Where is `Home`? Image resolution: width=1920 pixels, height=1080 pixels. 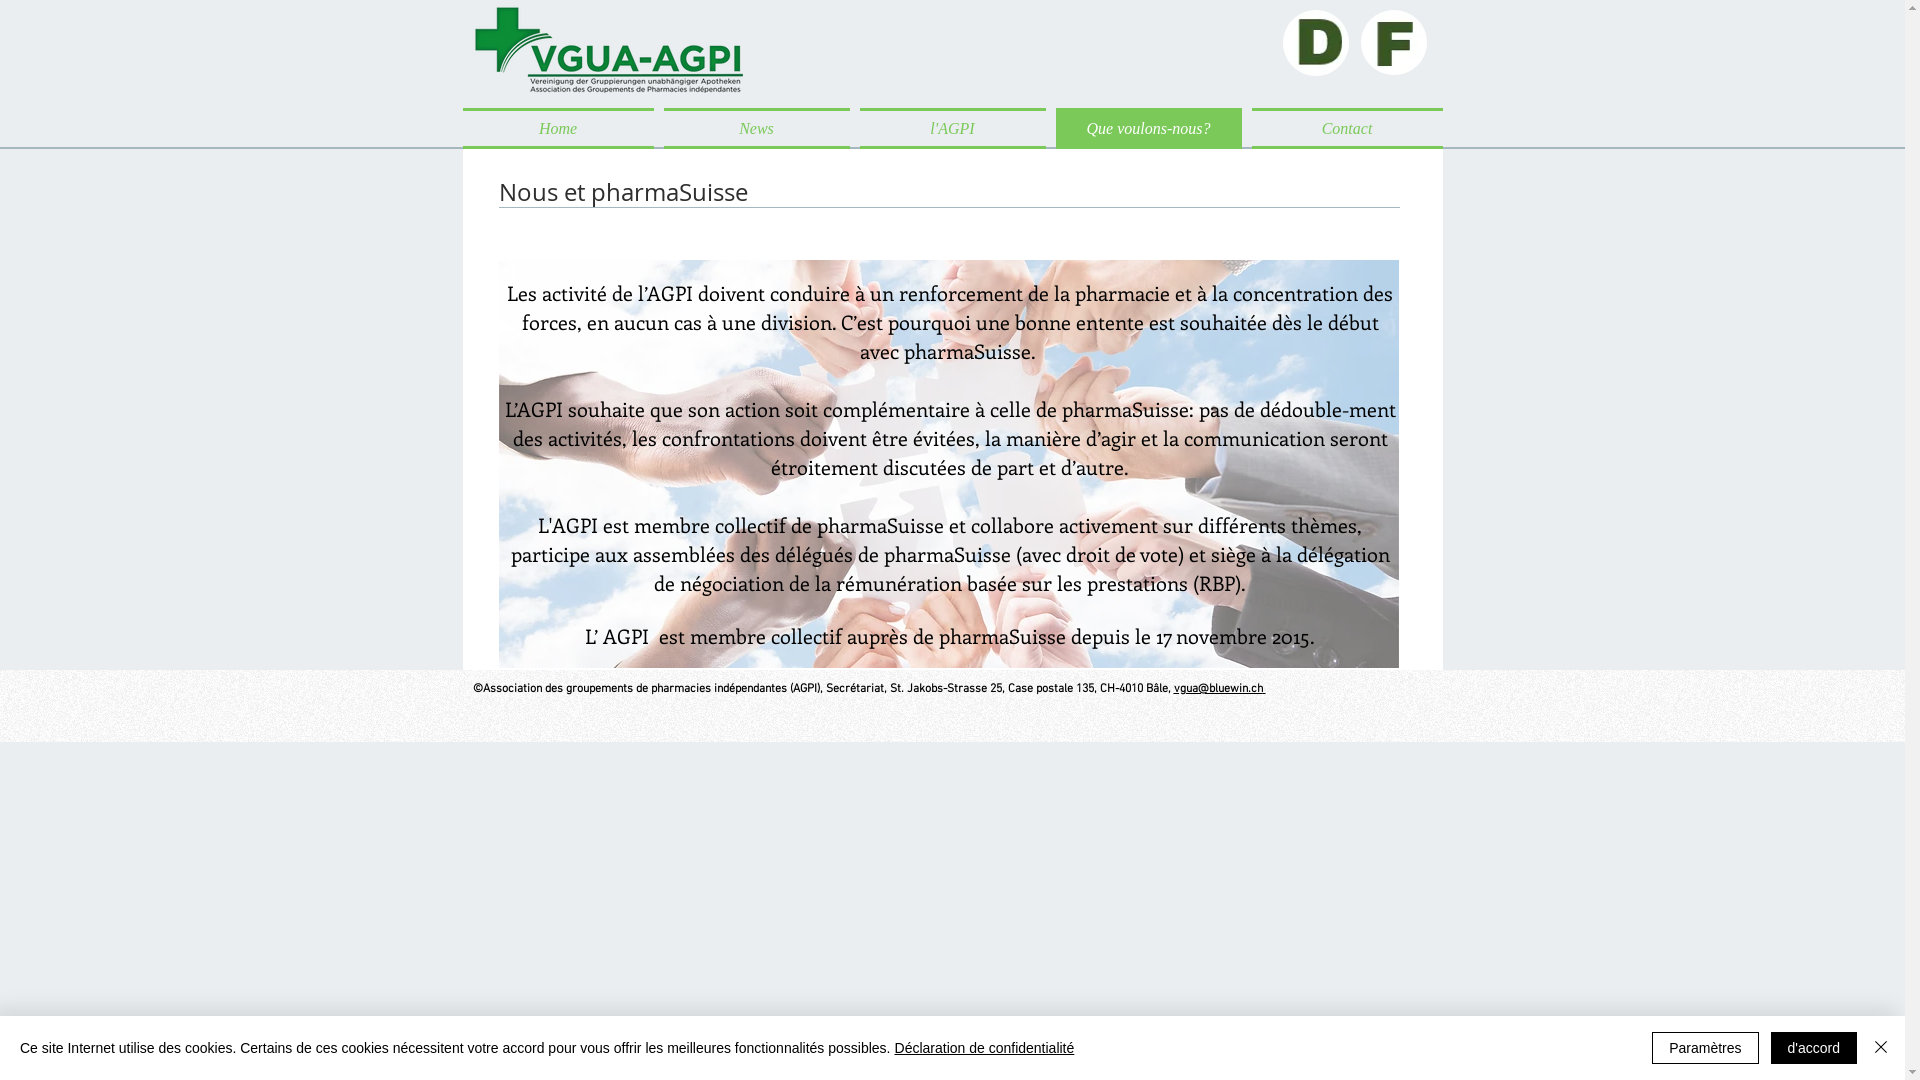
Home is located at coordinates (560, 128).